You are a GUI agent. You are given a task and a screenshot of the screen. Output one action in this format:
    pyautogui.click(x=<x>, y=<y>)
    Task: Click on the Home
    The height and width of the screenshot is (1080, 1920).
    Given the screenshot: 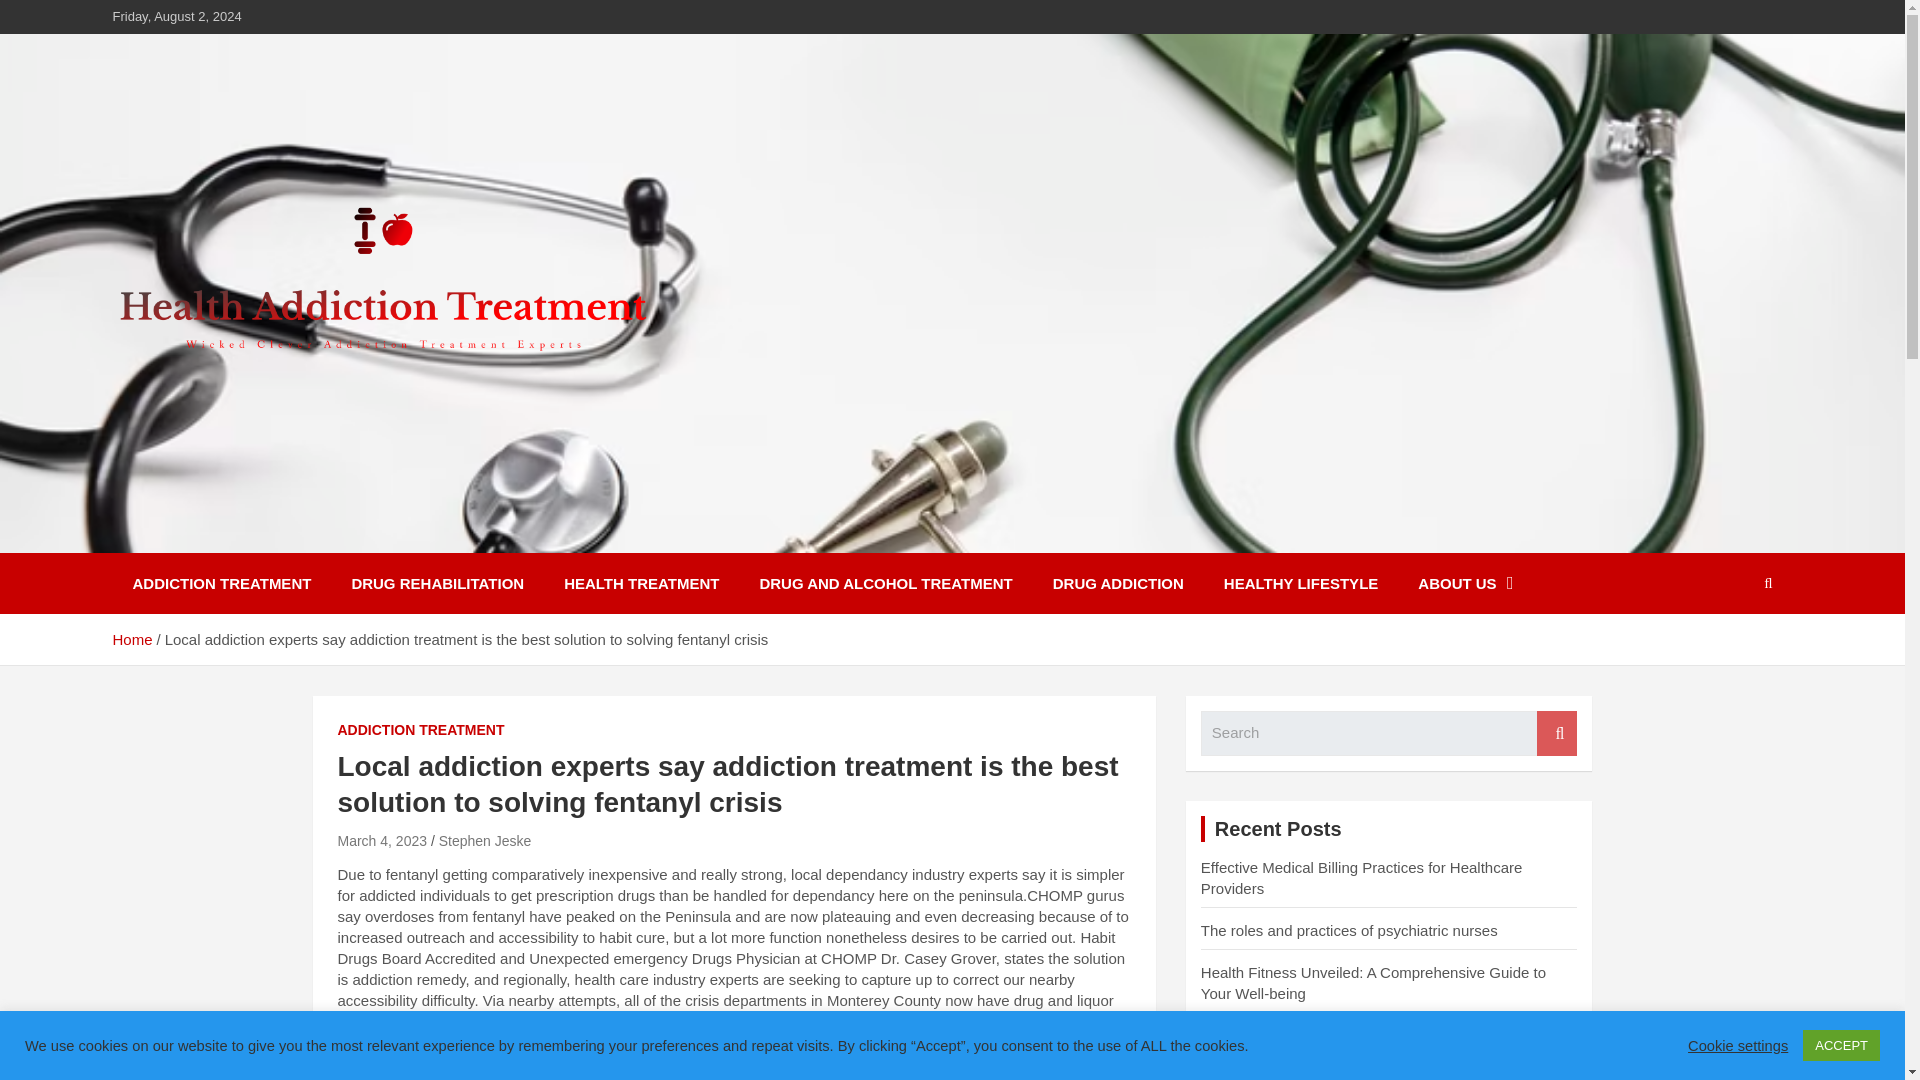 What is the action you would take?
    pyautogui.click(x=131, y=639)
    